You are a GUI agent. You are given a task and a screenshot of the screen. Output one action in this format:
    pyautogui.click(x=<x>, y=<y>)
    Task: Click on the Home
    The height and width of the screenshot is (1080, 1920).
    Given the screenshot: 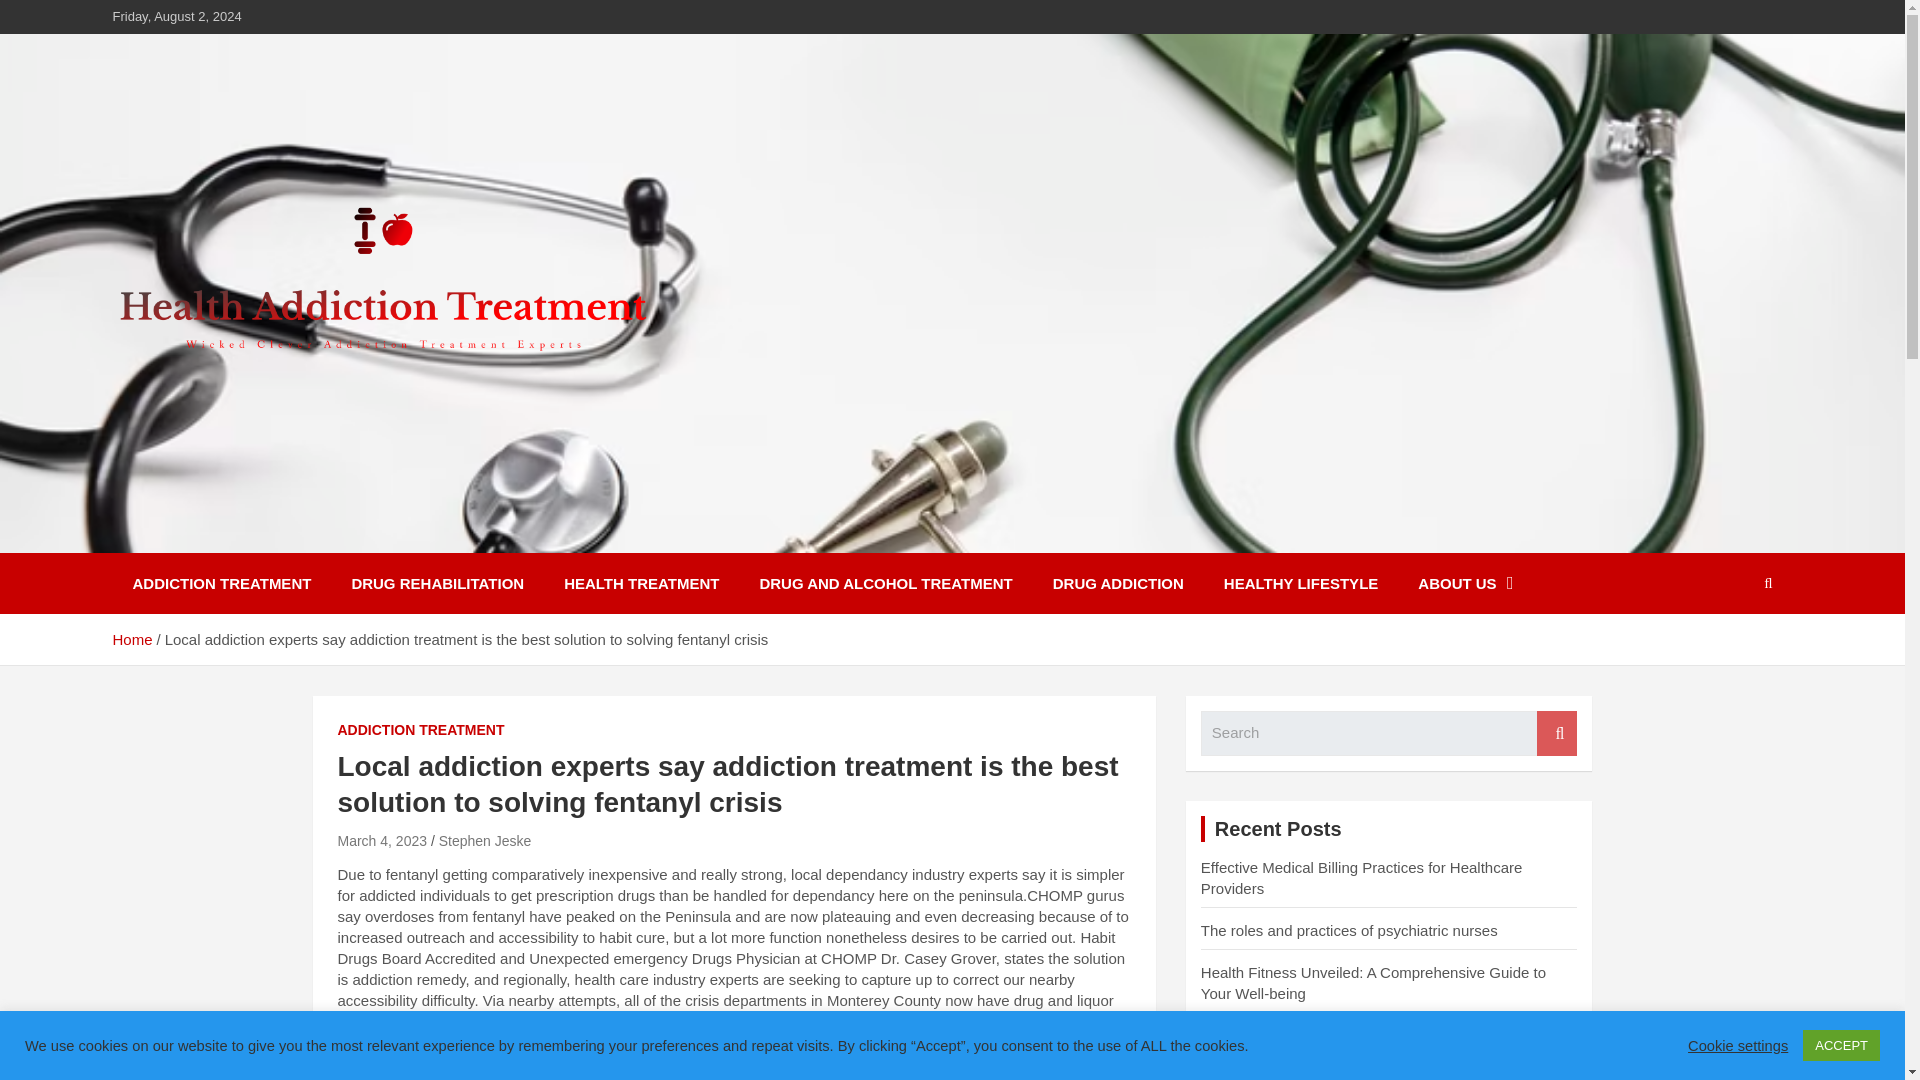 What is the action you would take?
    pyautogui.click(x=131, y=639)
    